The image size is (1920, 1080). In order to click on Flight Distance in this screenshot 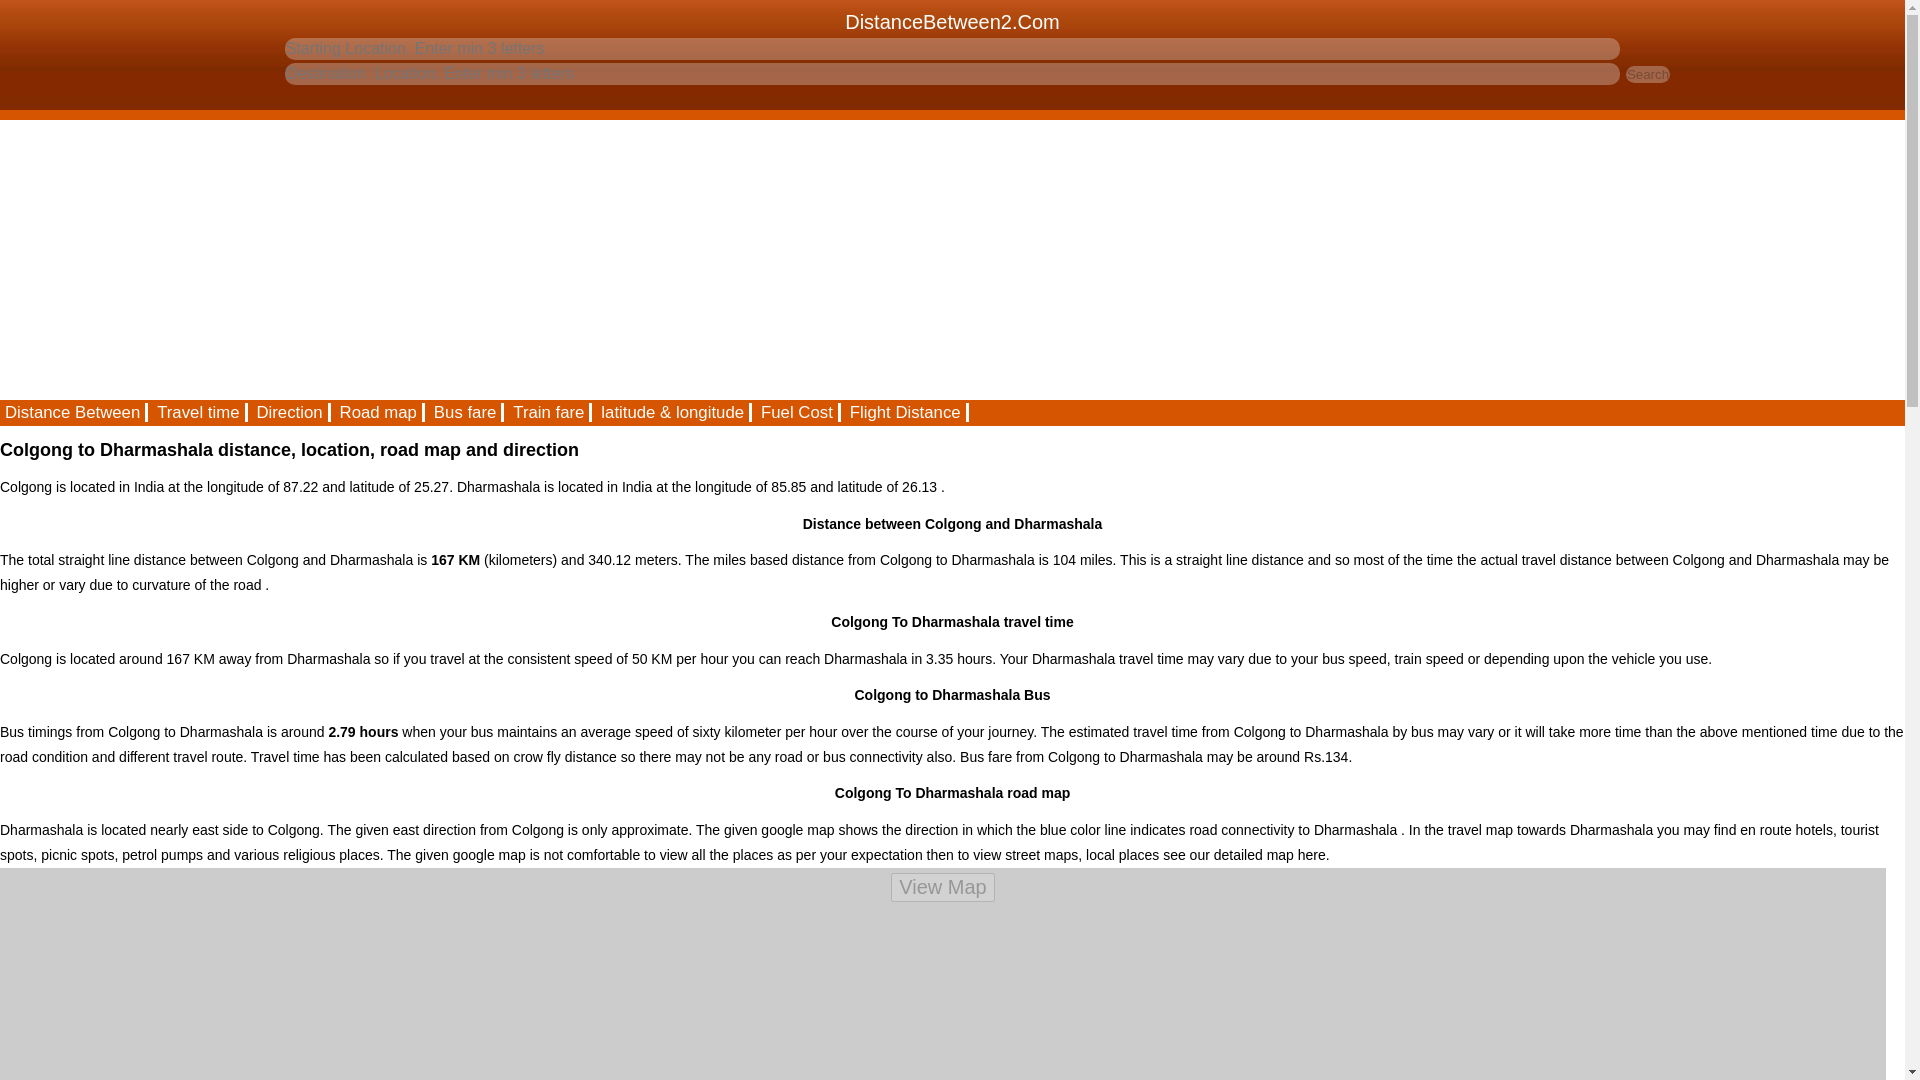, I will do `click(906, 412)`.